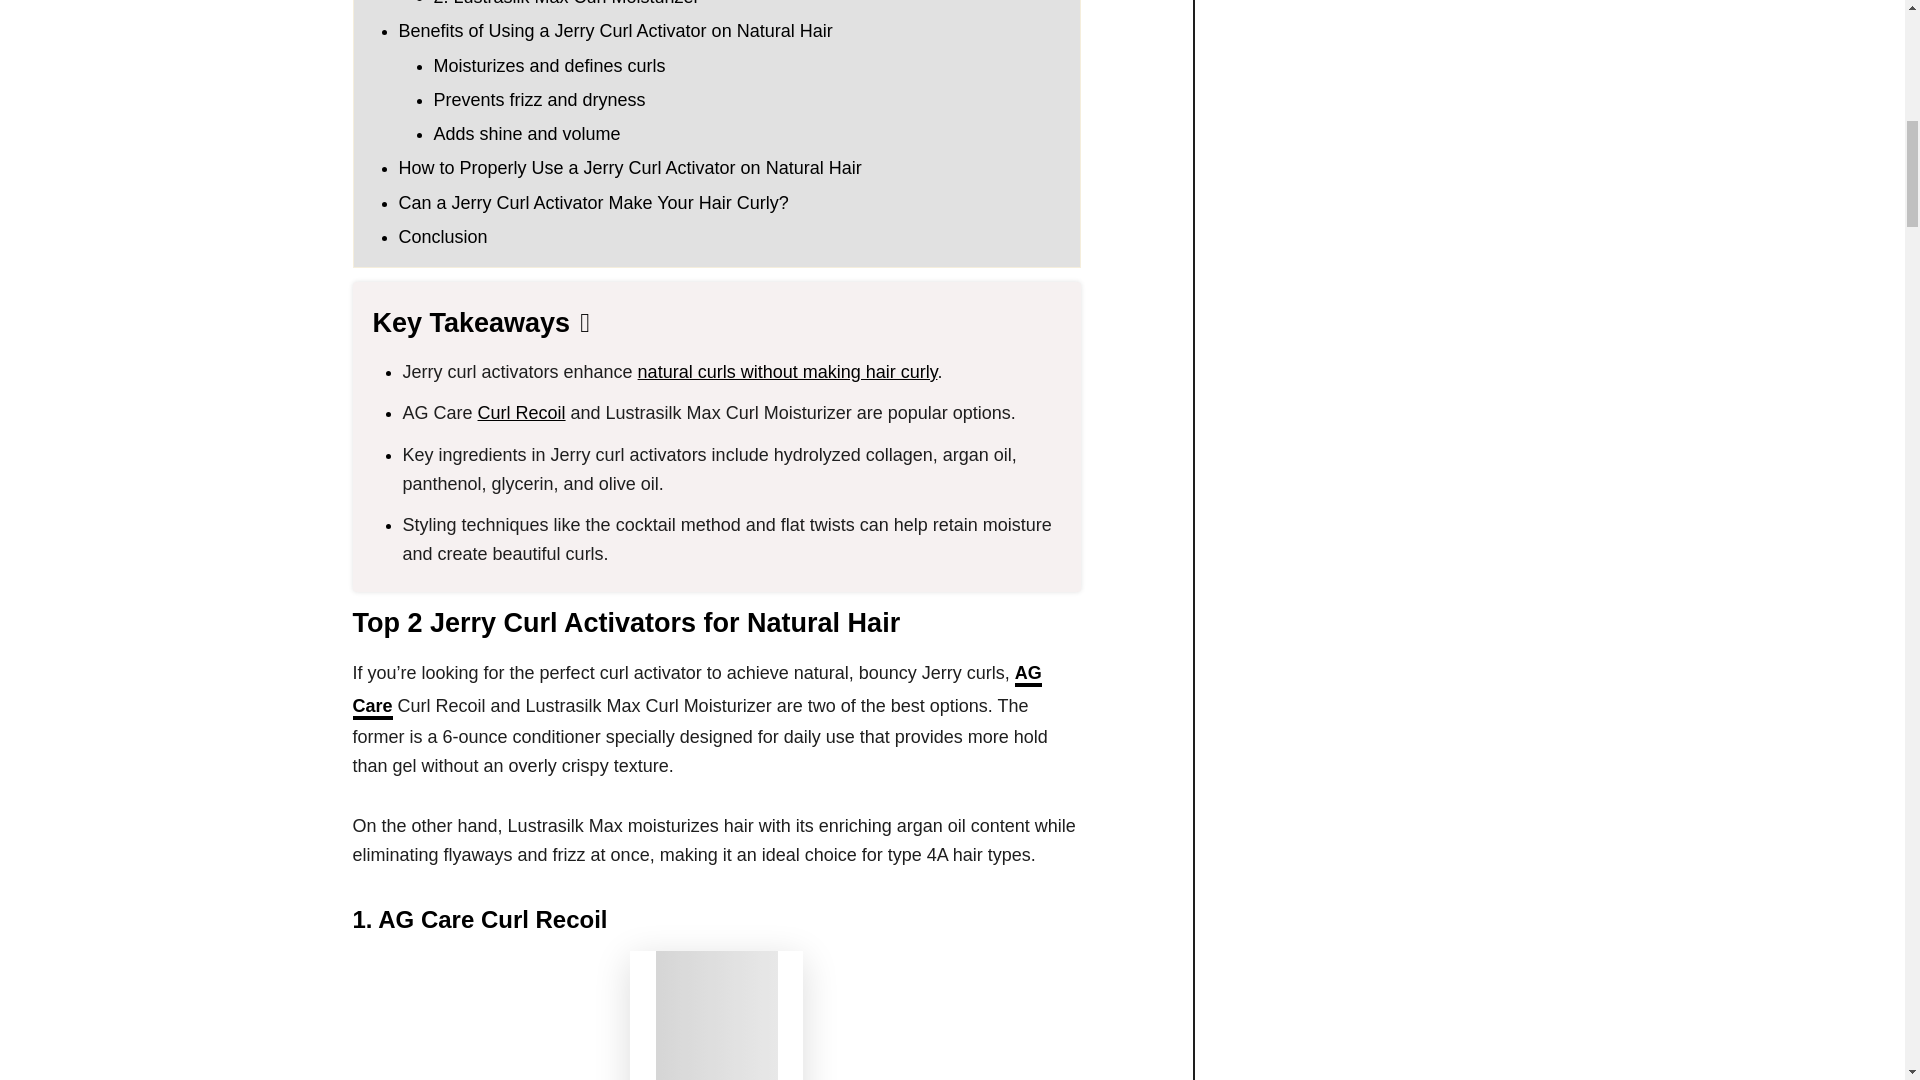 This screenshot has width=1920, height=1080. I want to click on AG Care Curl Re:coil Curl, so click(716, 1016).